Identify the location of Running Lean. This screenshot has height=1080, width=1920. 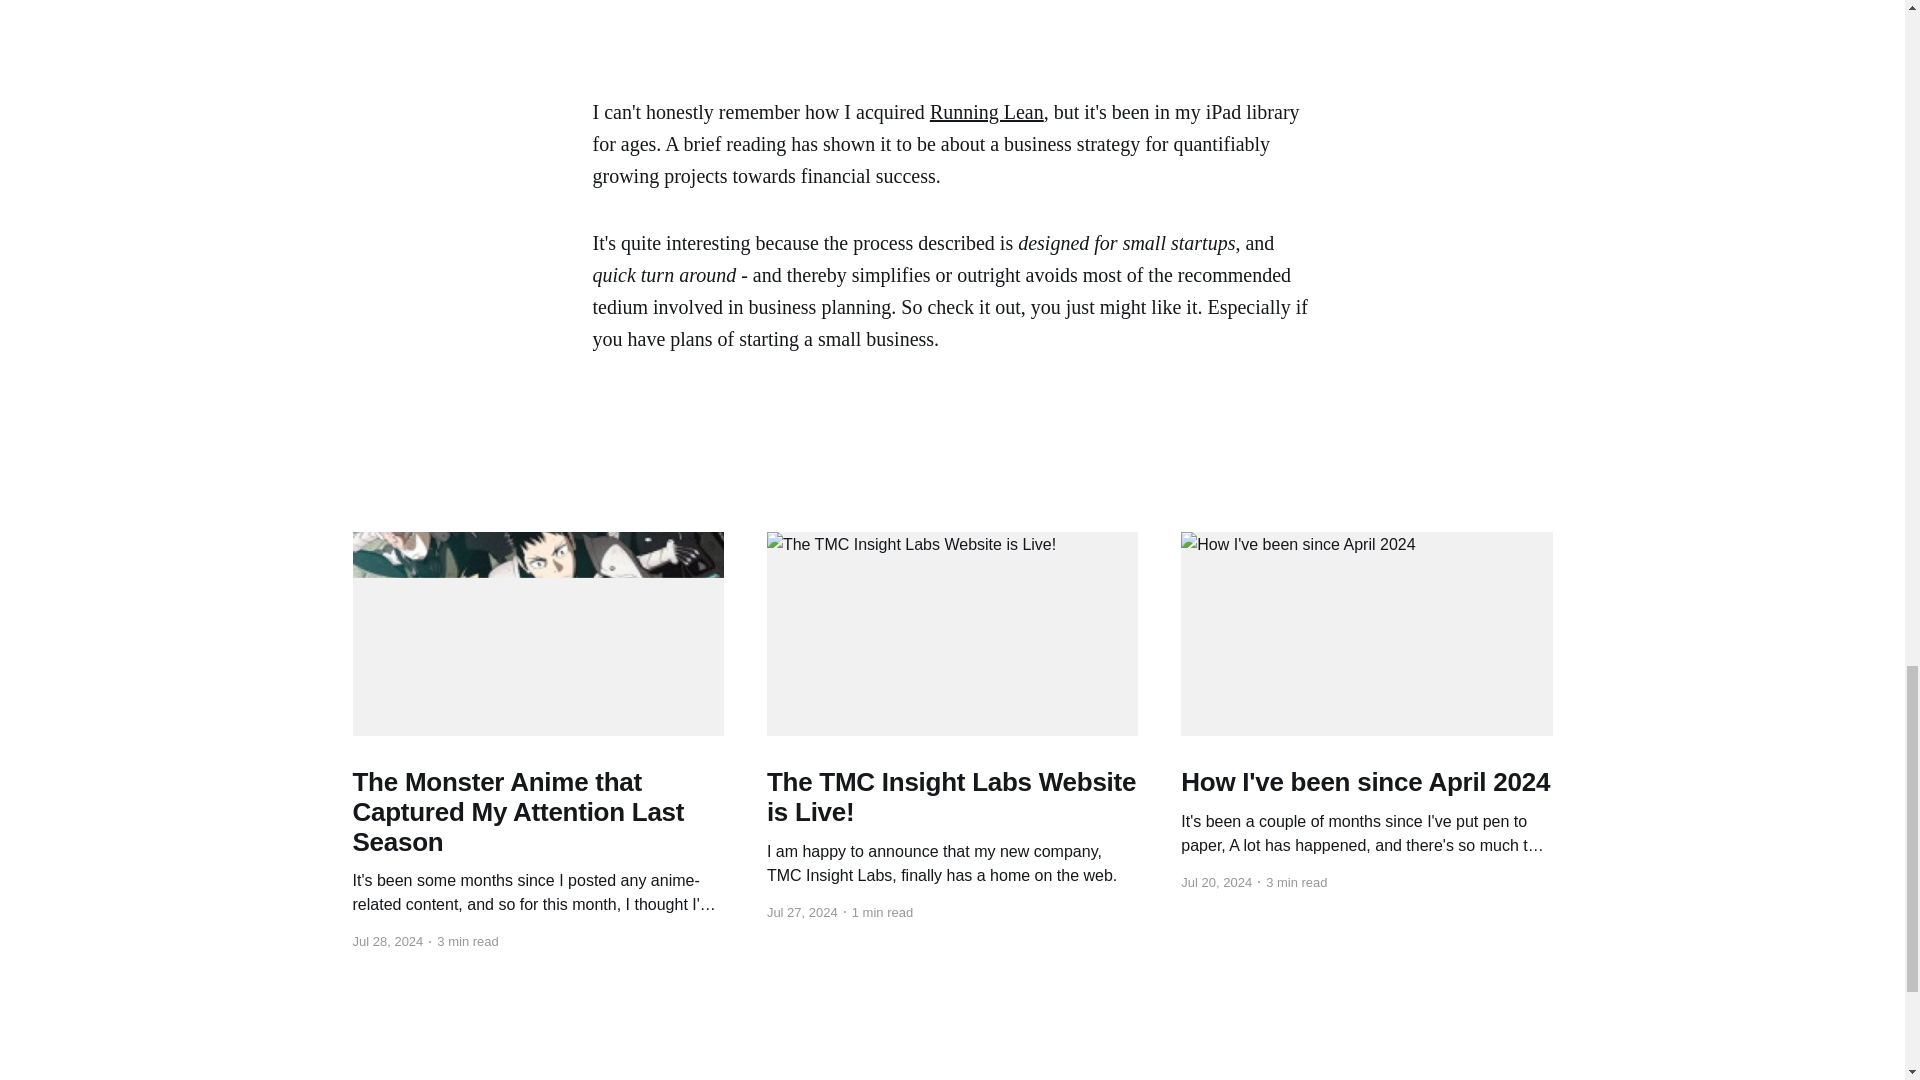
(986, 112).